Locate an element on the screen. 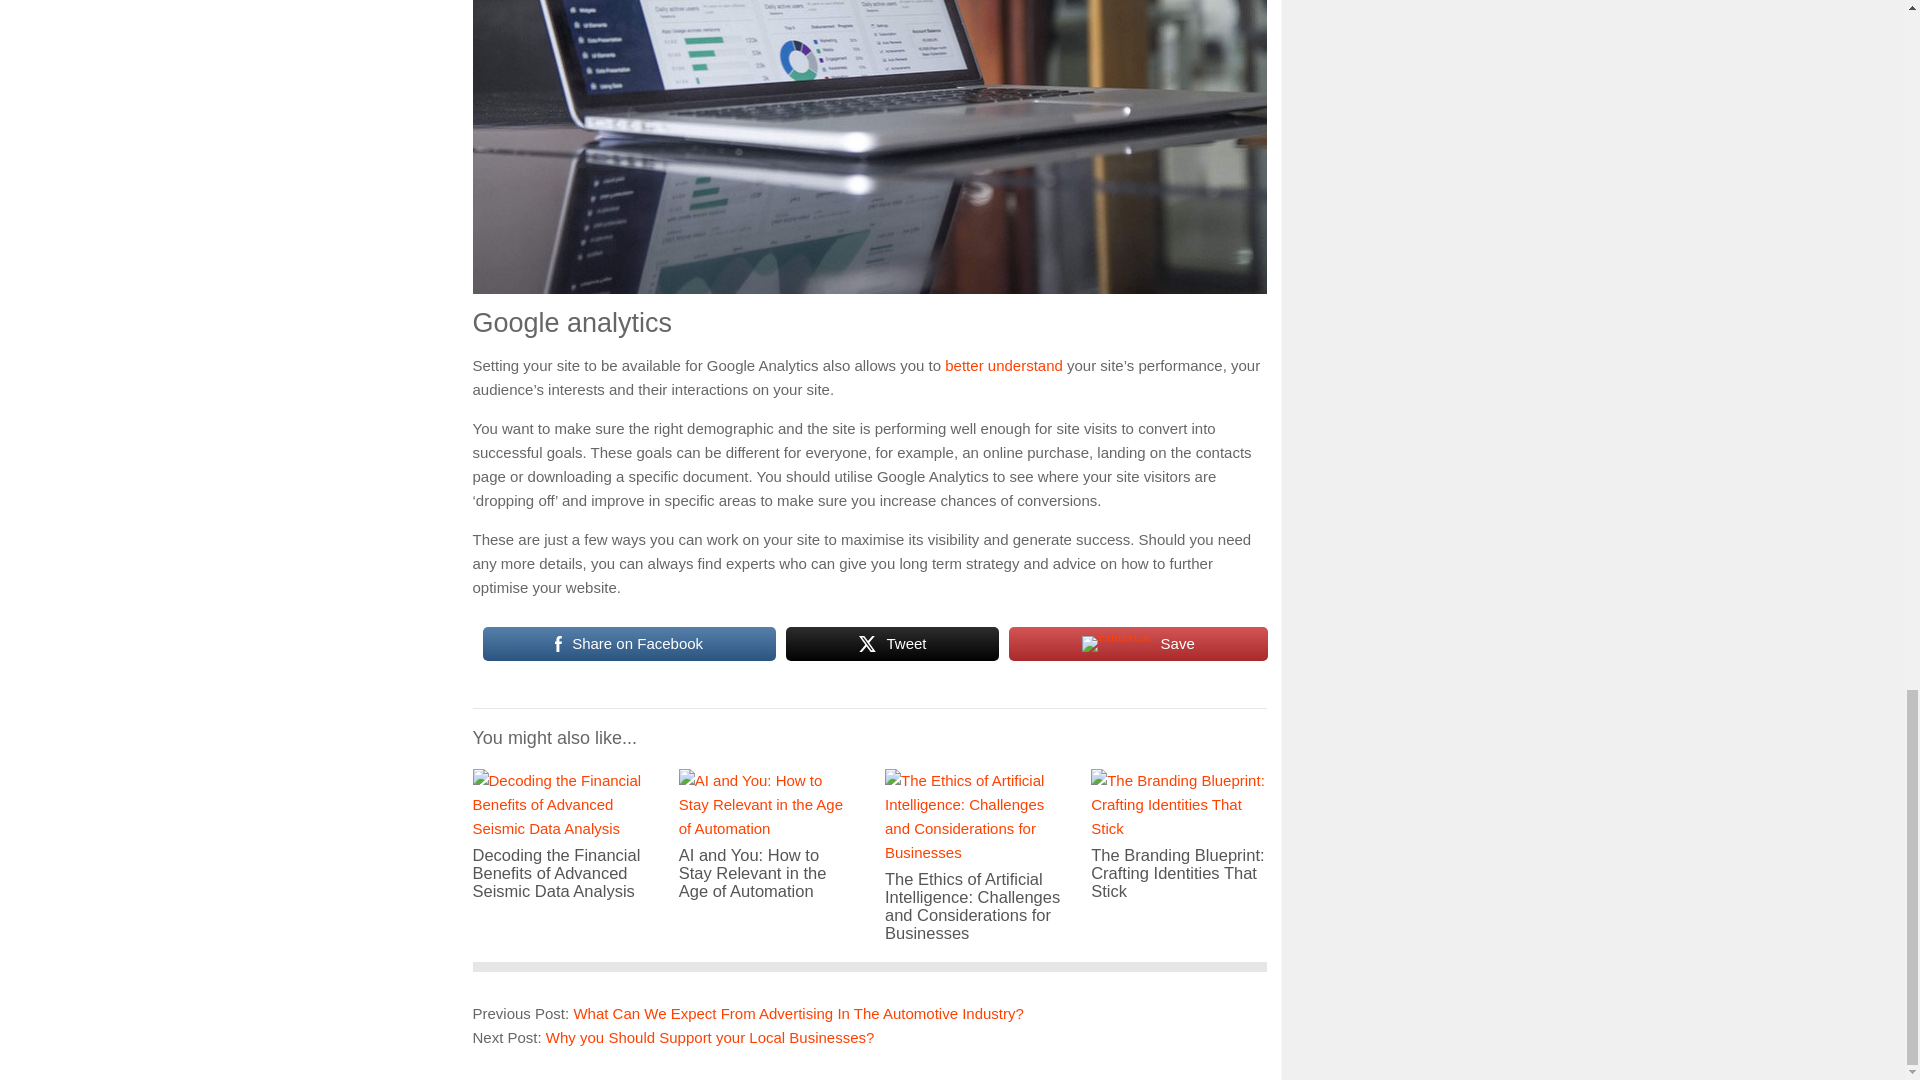  AI and You: How to Stay Relevant in the Age of Automation is located at coordinates (766, 859).